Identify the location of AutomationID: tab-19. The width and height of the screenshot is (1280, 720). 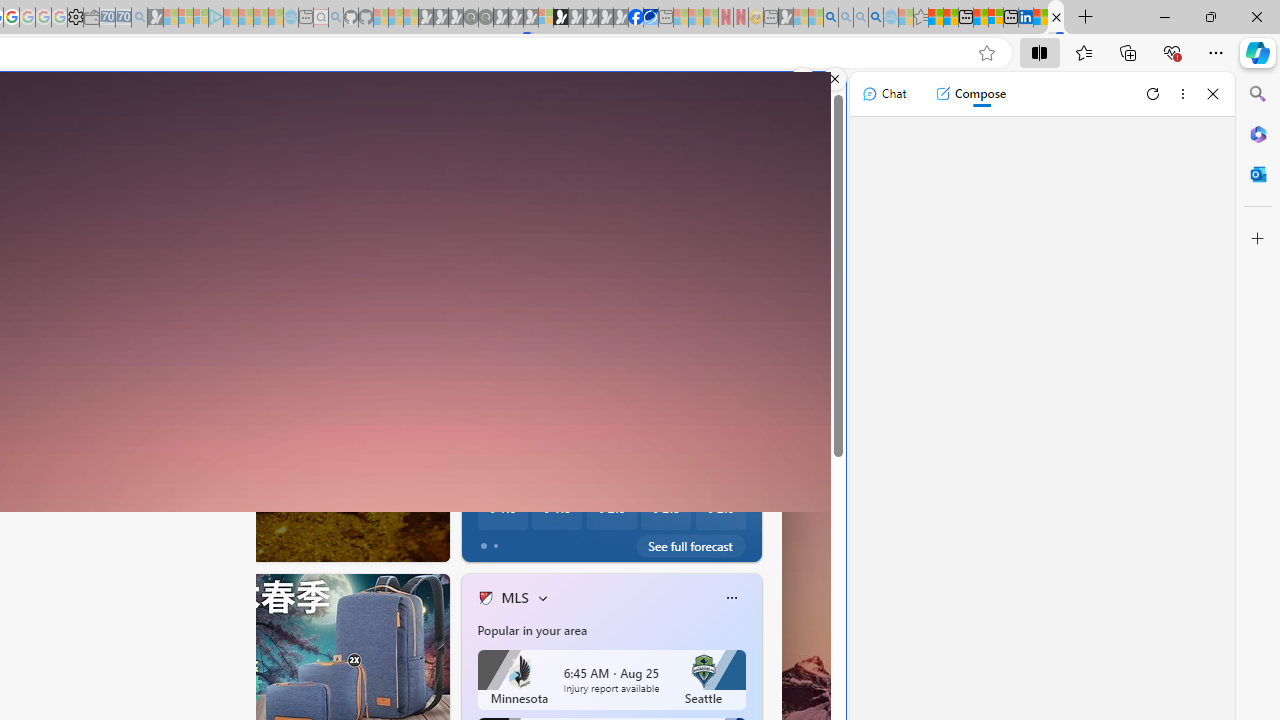
(134, 542).